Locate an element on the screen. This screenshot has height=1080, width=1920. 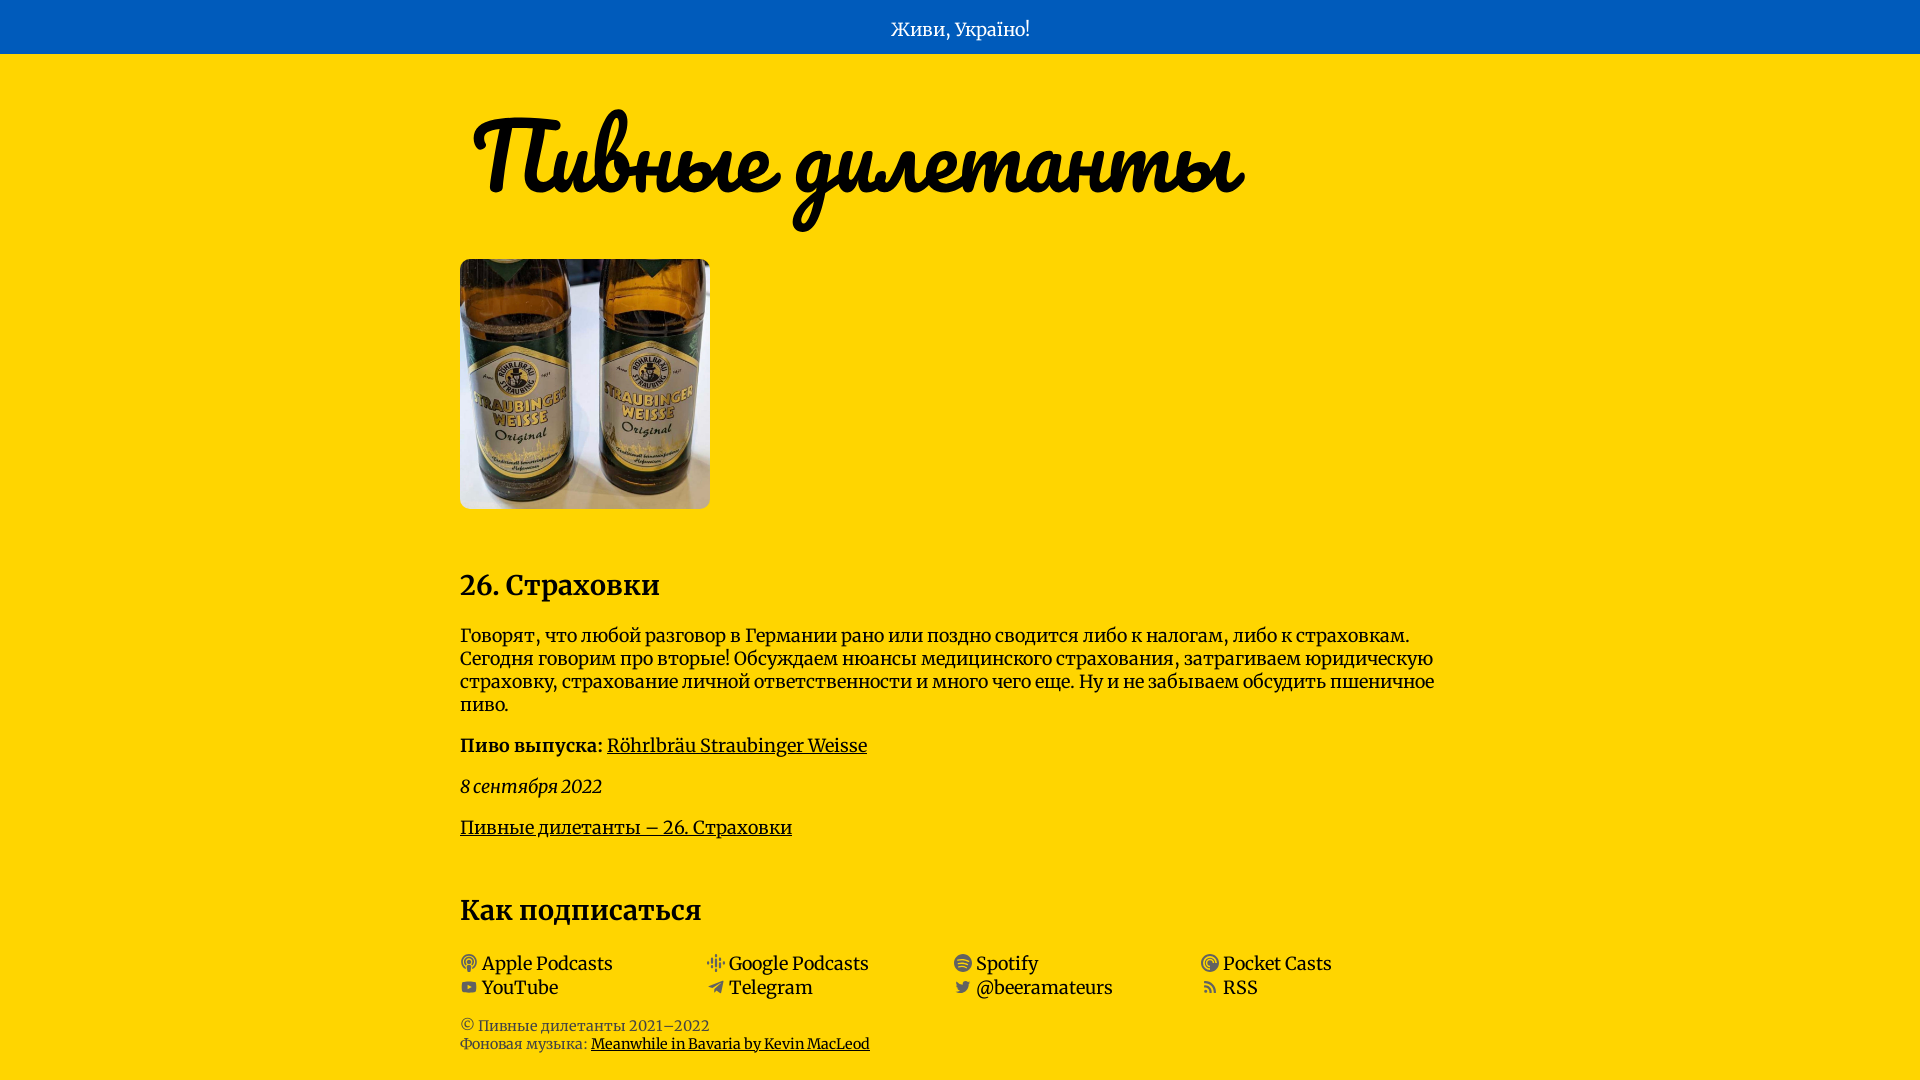
Google Podcasts is located at coordinates (799, 962).